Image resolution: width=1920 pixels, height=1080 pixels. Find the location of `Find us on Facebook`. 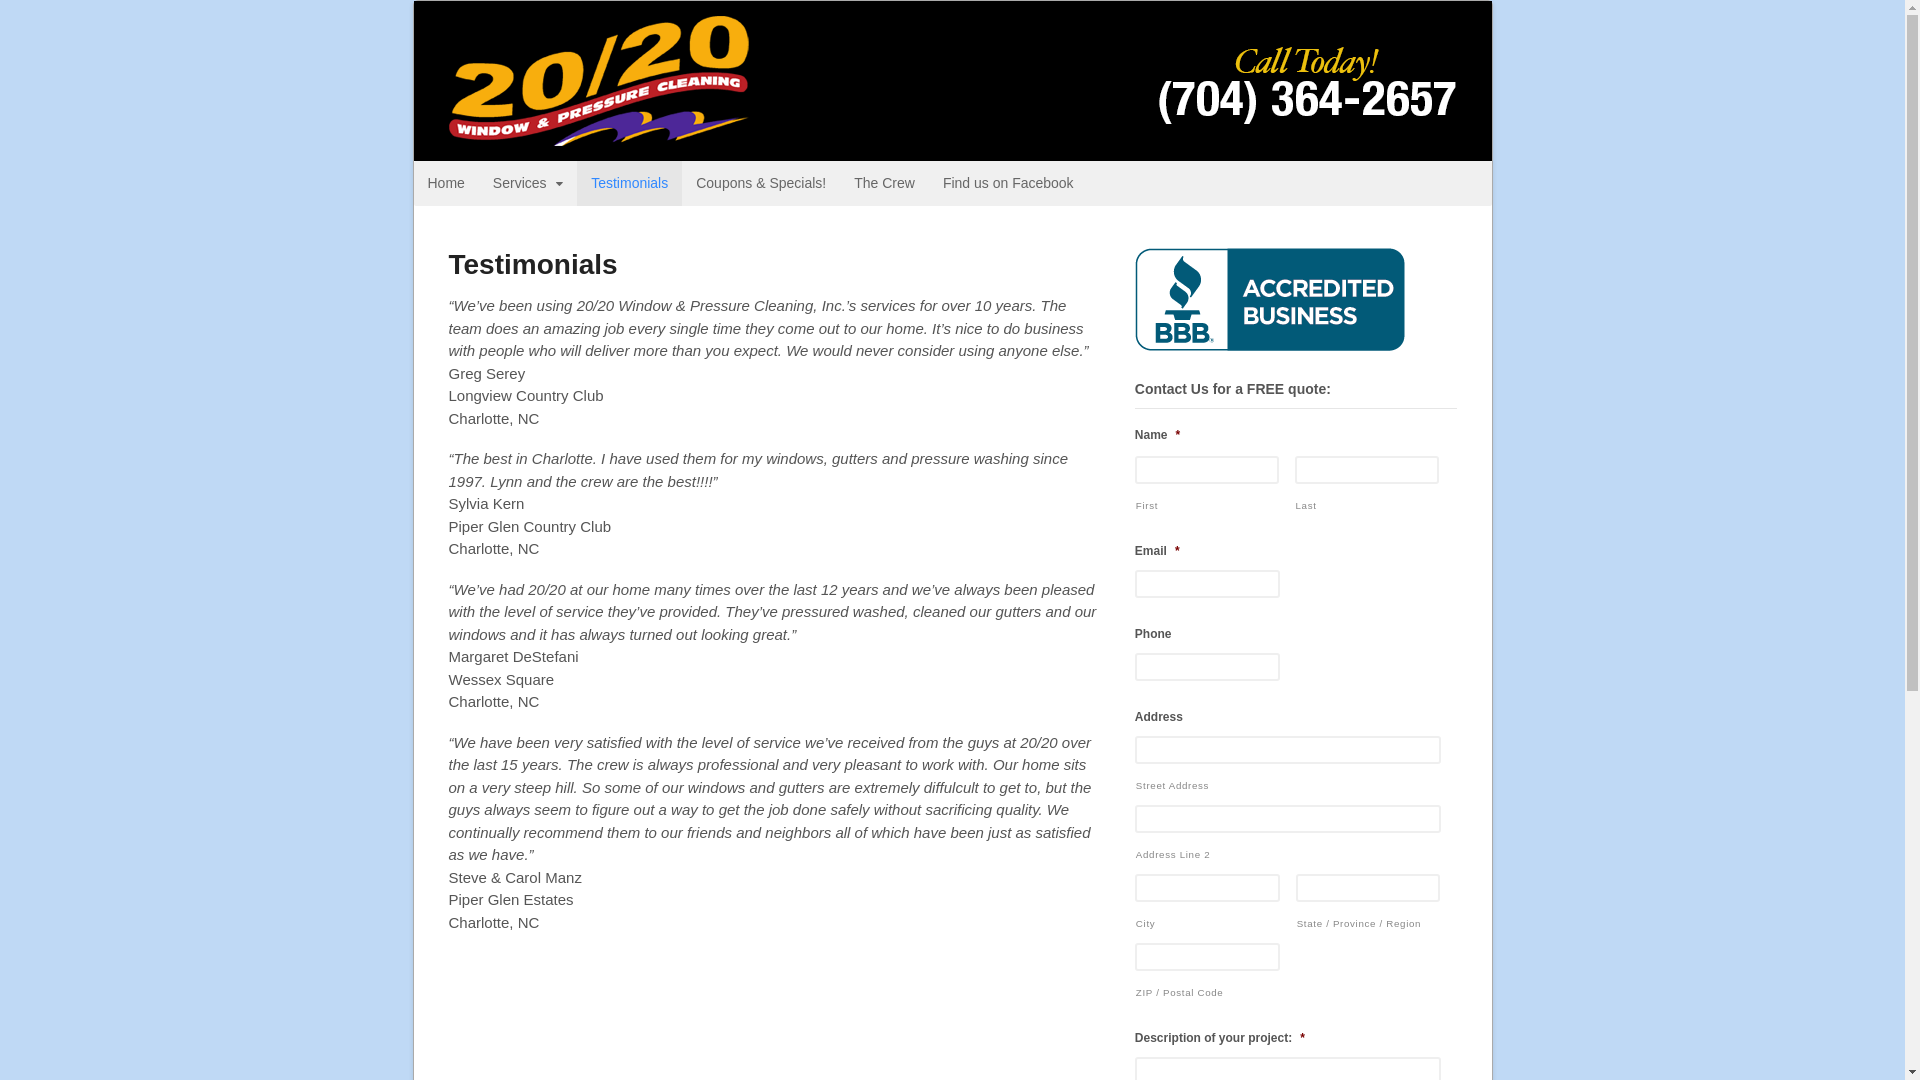

Find us on Facebook is located at coordinates (1008, 184).